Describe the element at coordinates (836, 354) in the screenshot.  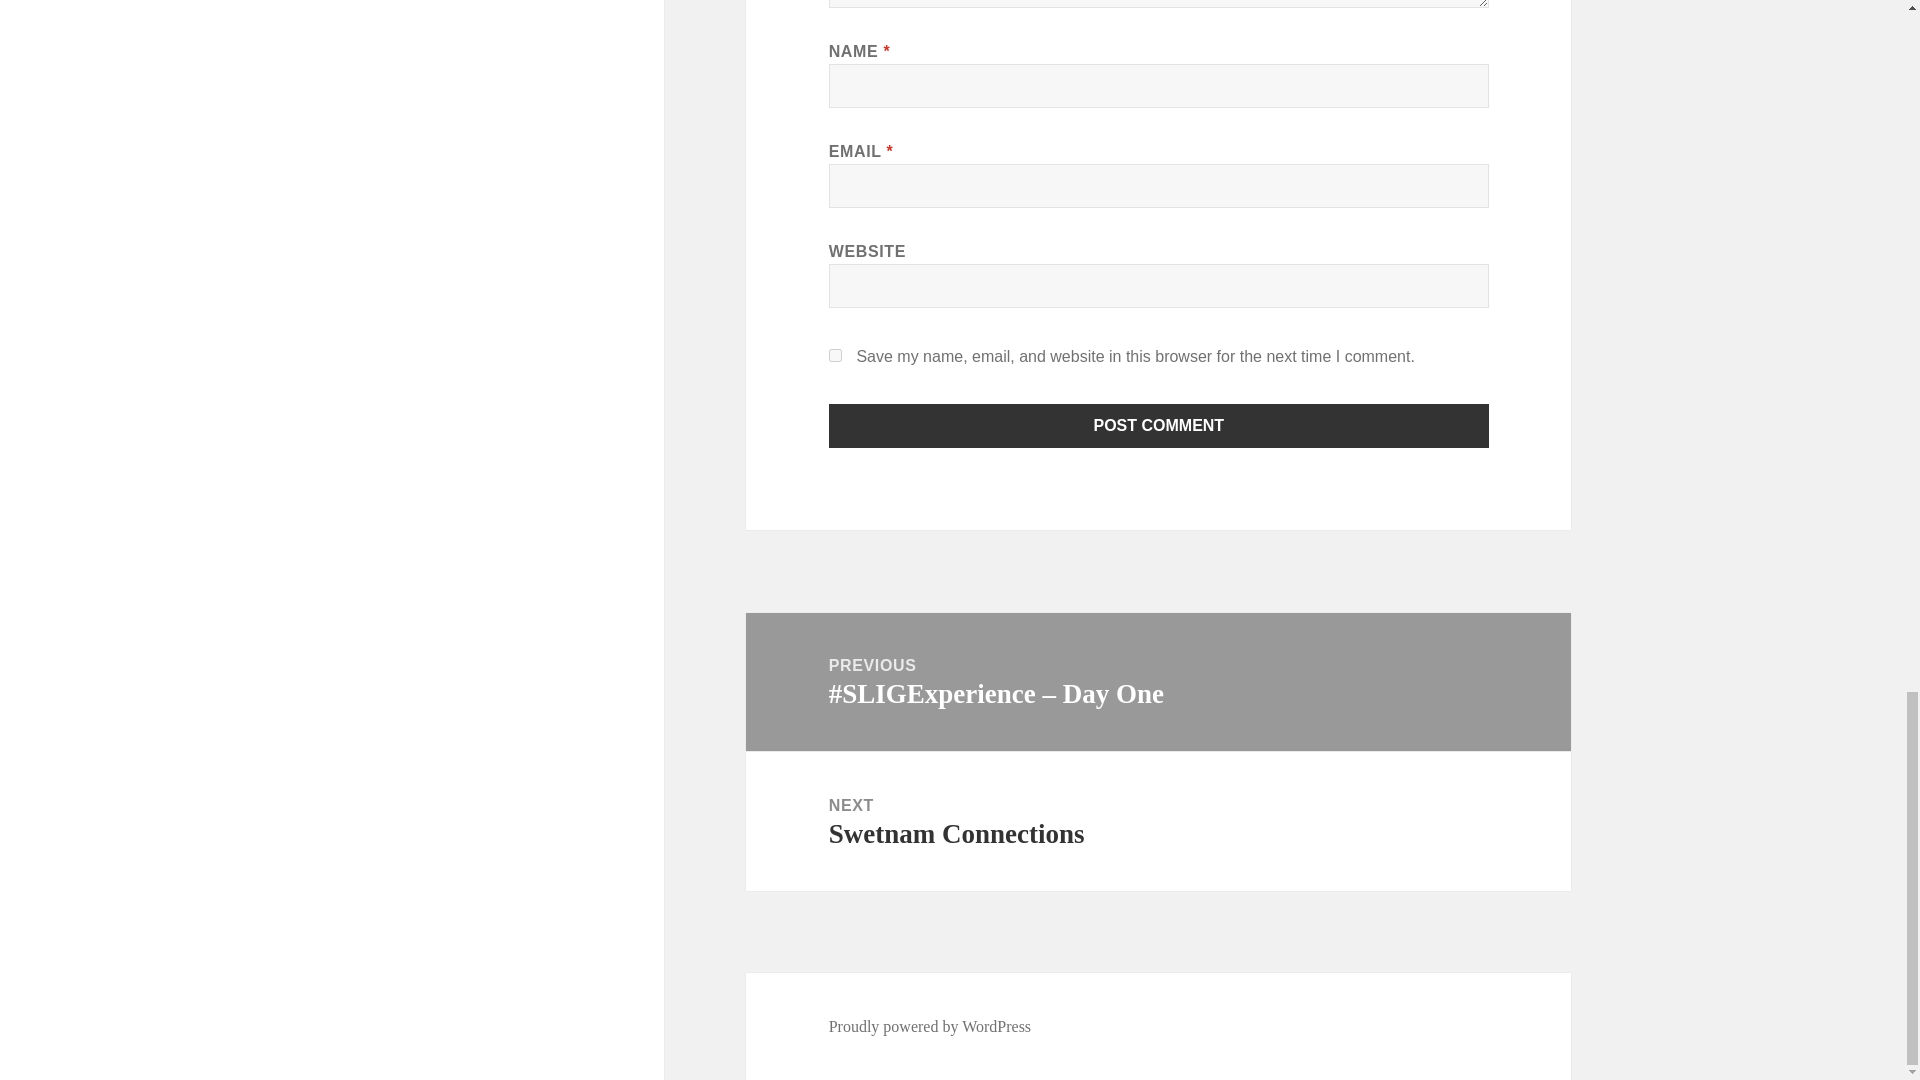
I see `yes` at that location.